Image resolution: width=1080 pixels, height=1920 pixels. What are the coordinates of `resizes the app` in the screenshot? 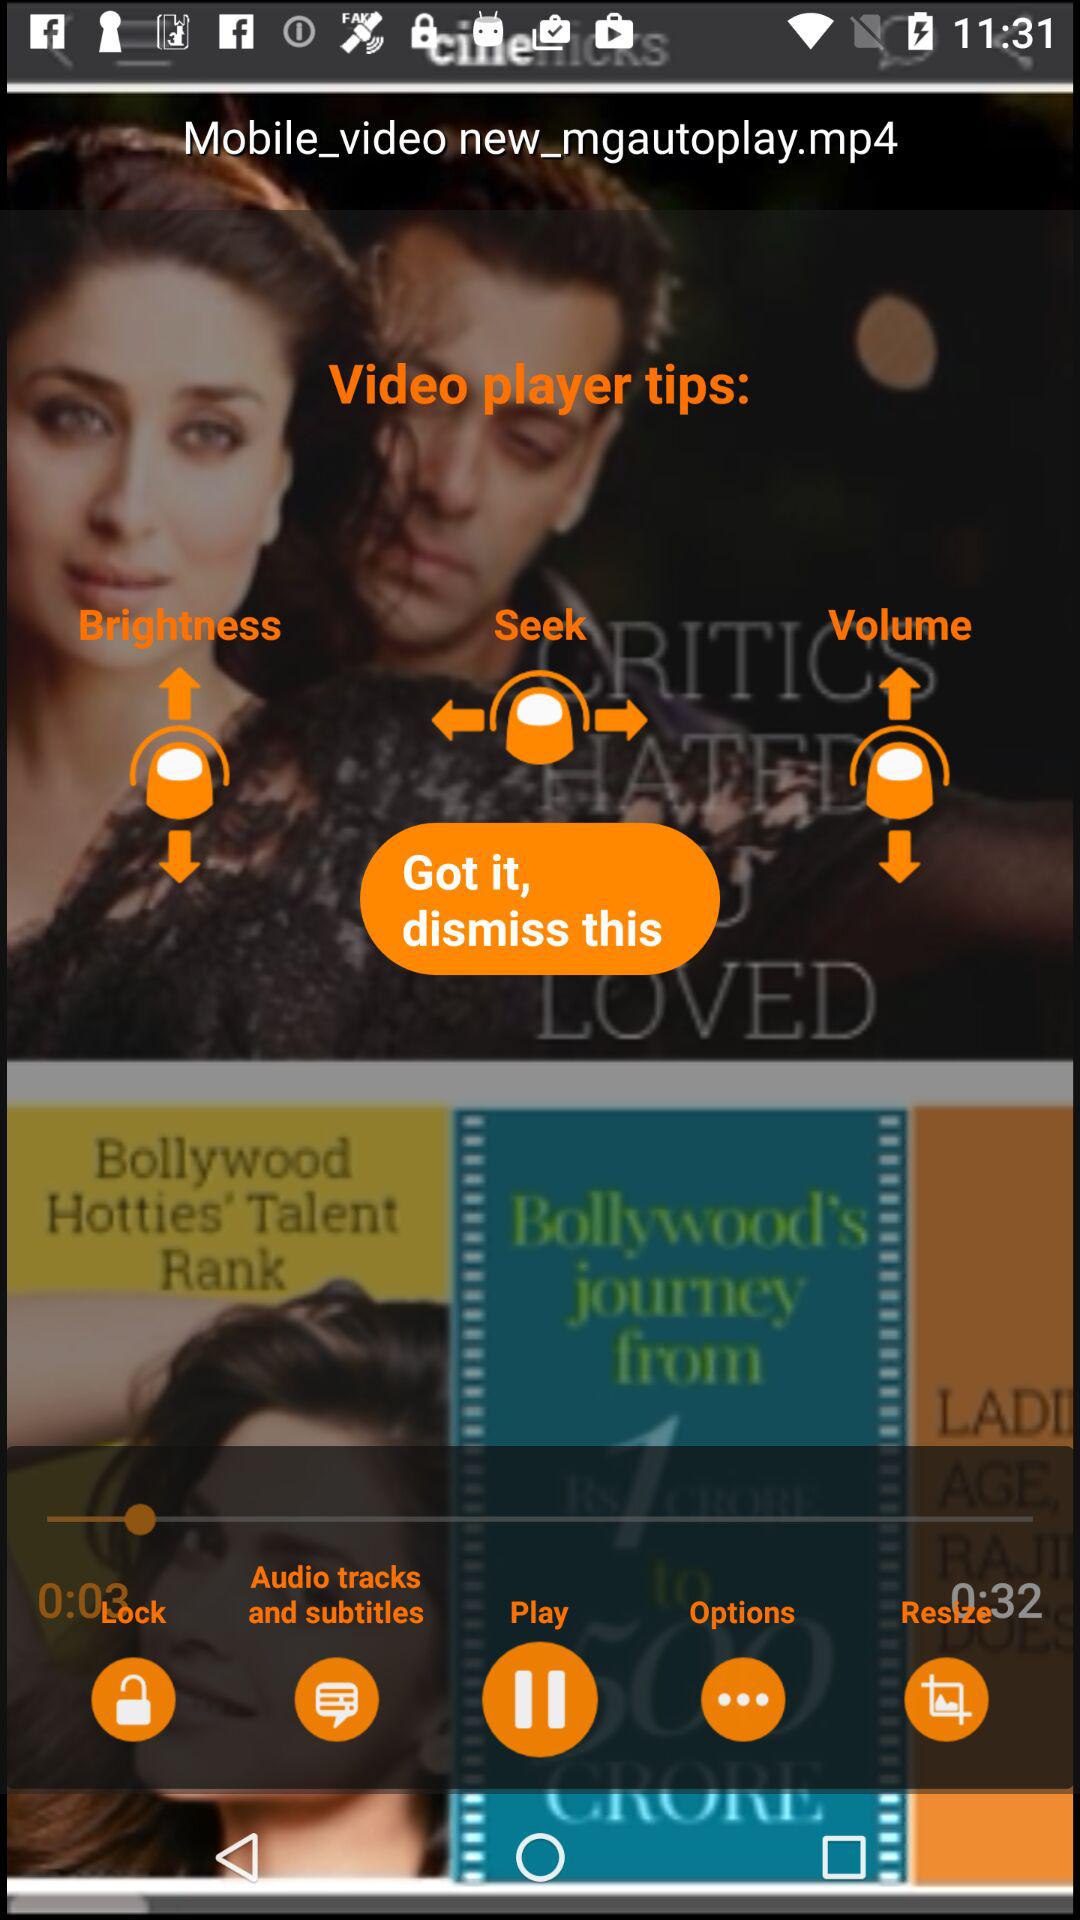 It's located at (946, 1699).